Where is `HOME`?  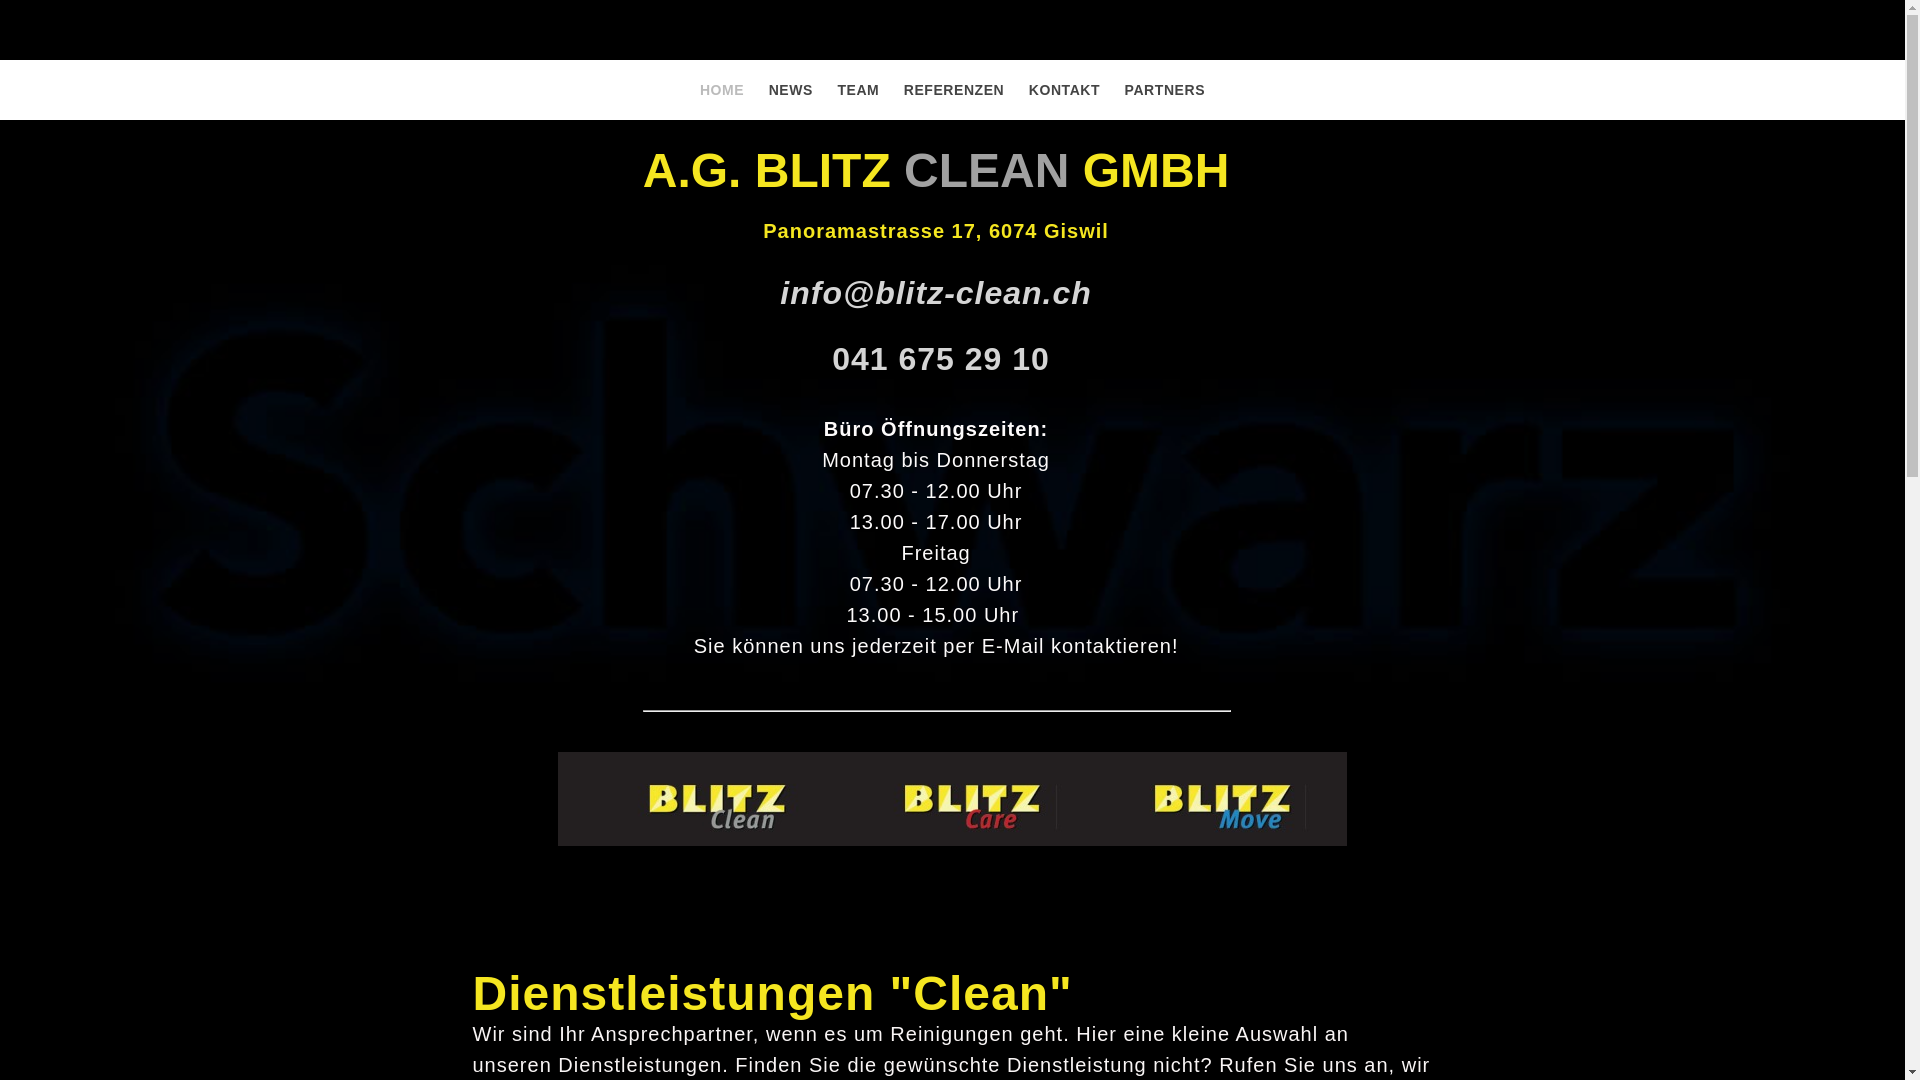 HOME is located at coordinates (722, 90).